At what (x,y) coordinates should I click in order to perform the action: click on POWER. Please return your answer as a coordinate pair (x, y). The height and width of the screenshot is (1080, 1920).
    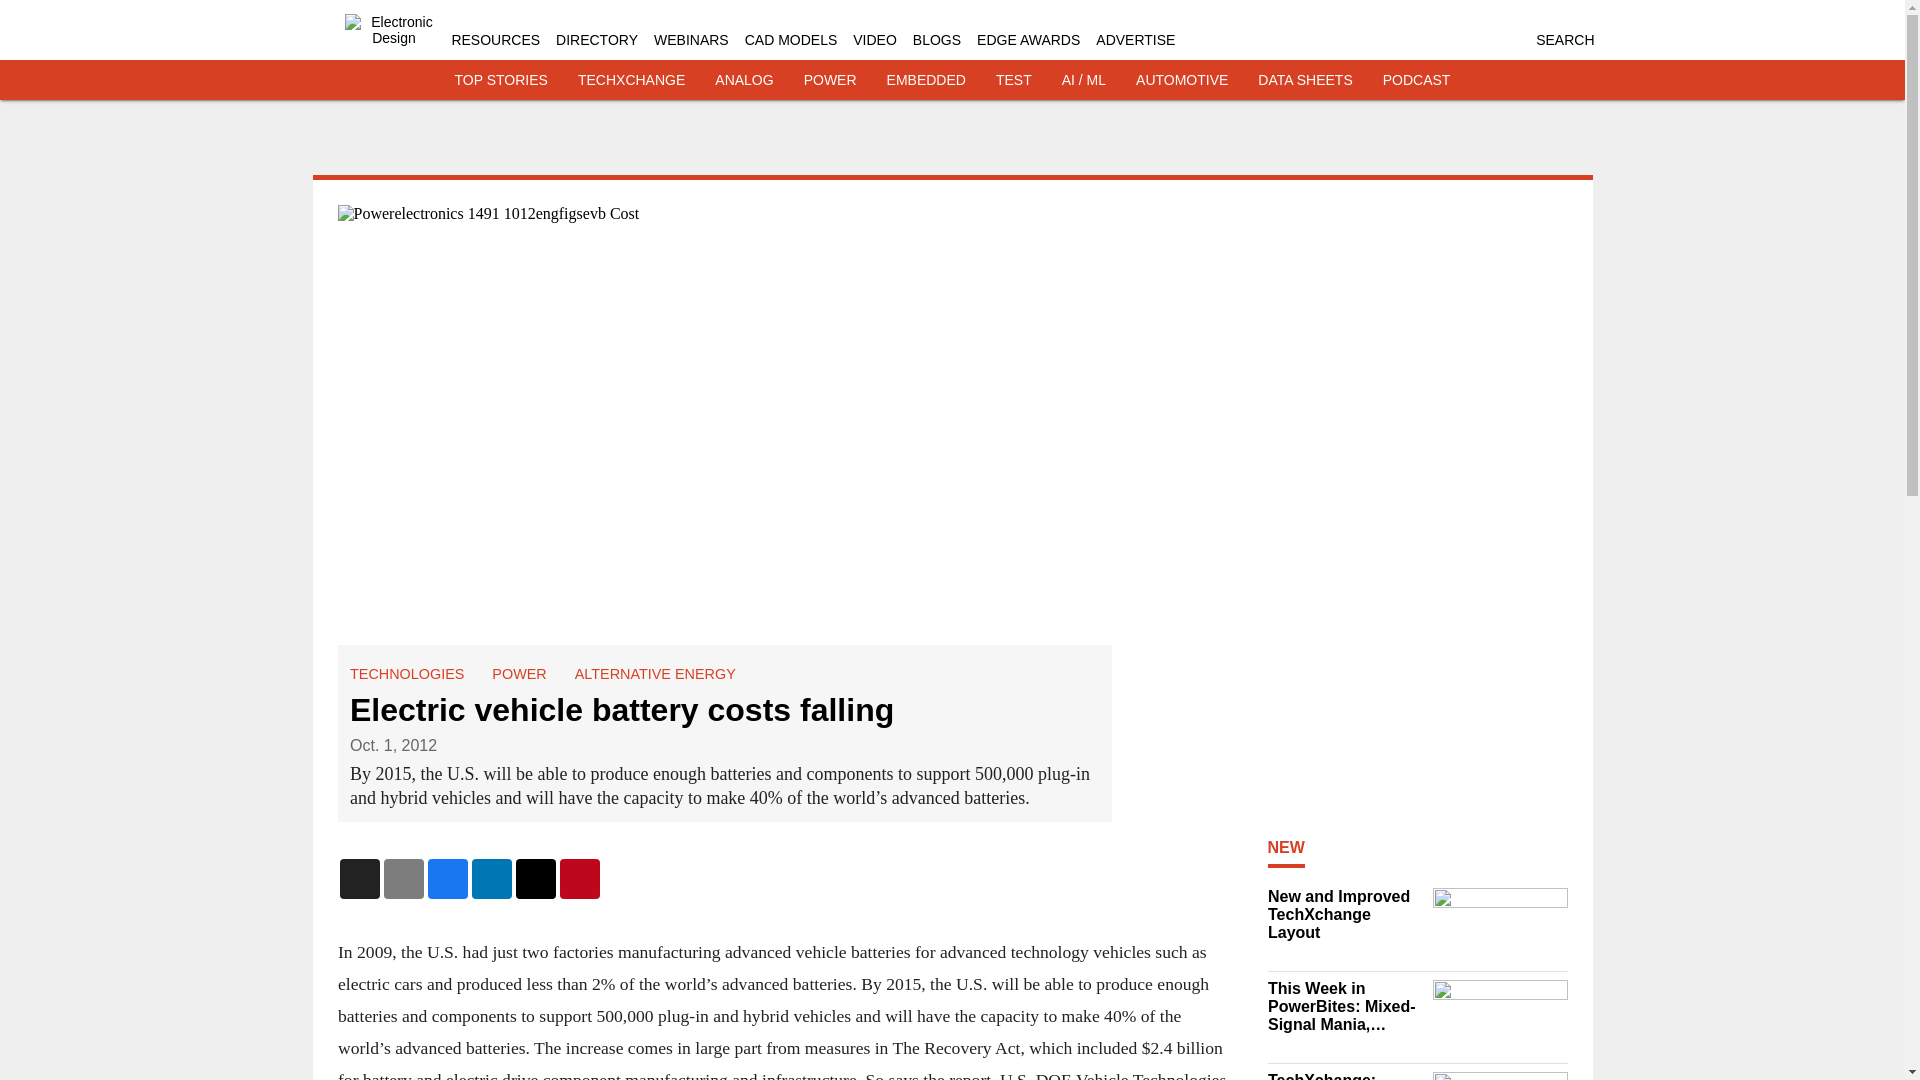
    Looking at the image, I should click on (518, 674).